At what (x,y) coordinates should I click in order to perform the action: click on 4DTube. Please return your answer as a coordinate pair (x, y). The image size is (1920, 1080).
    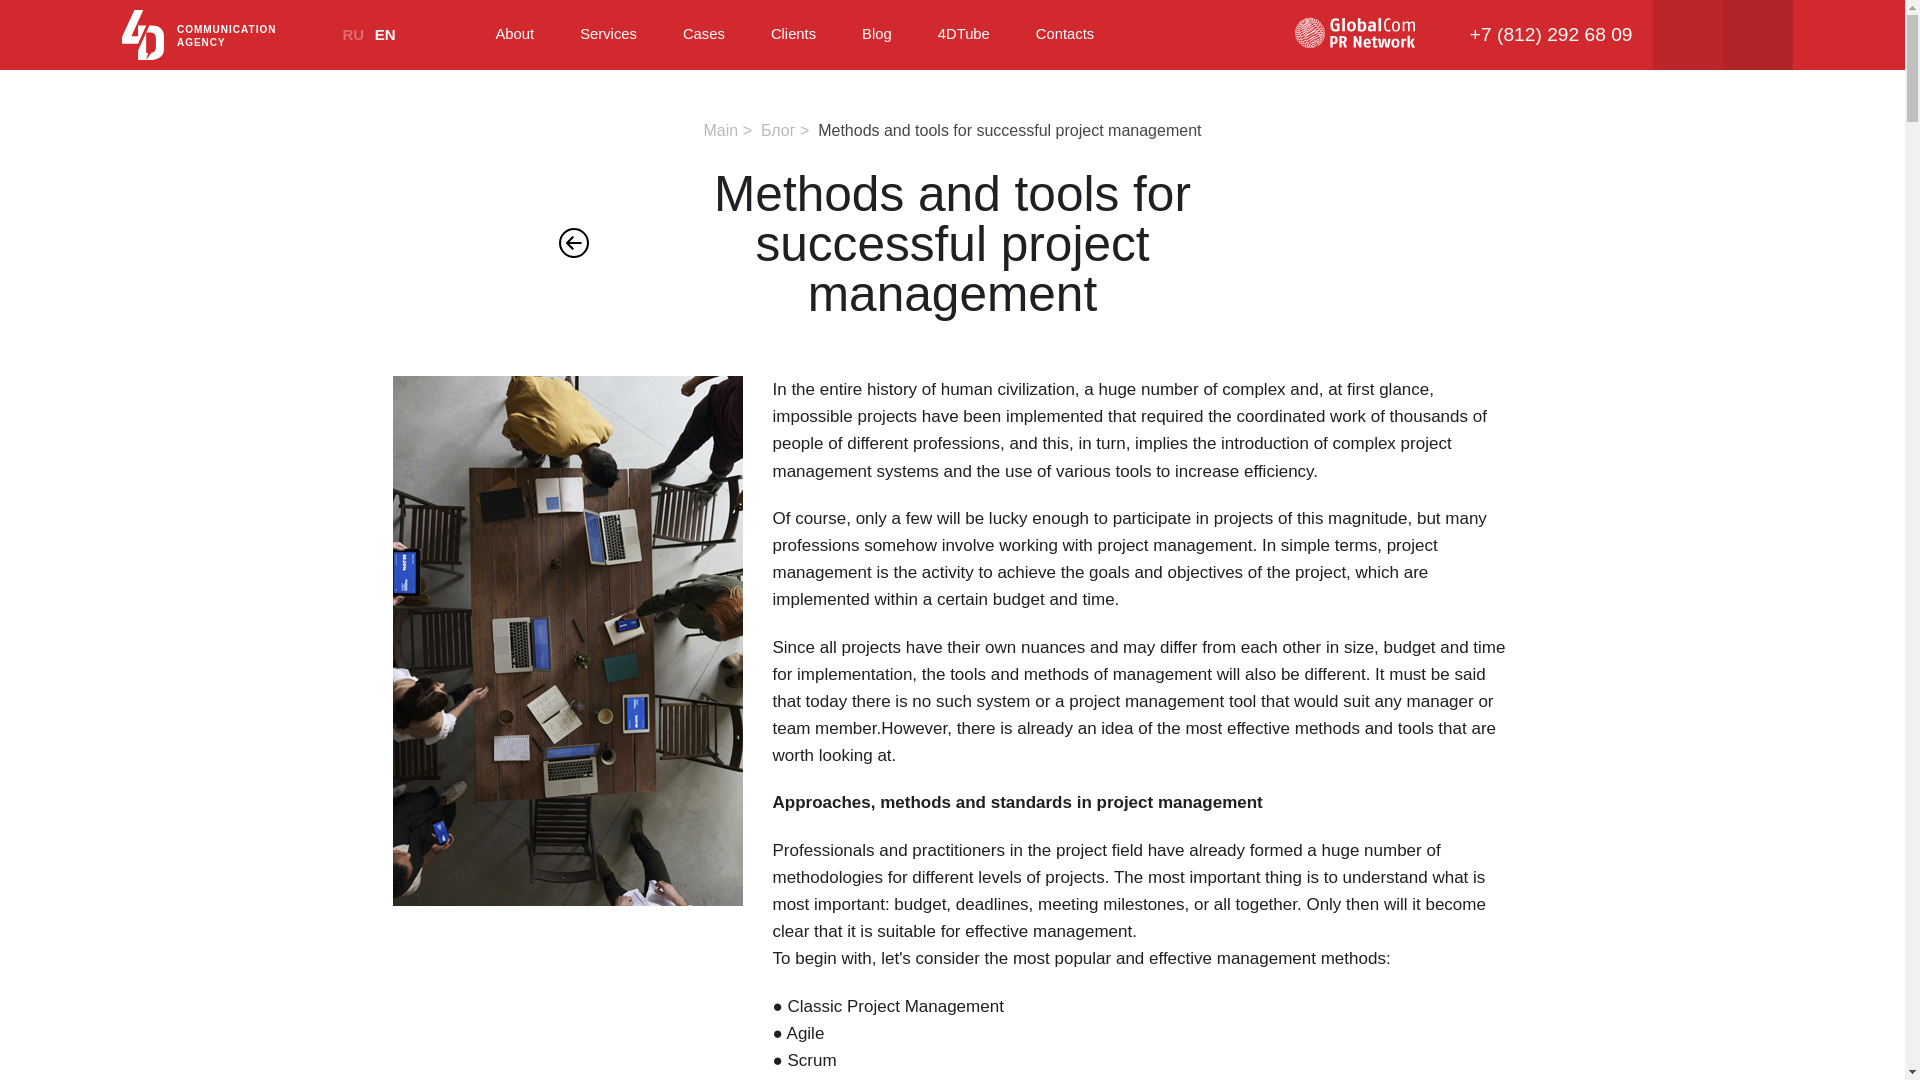
    Looking at the image, I should click on (964, 34).